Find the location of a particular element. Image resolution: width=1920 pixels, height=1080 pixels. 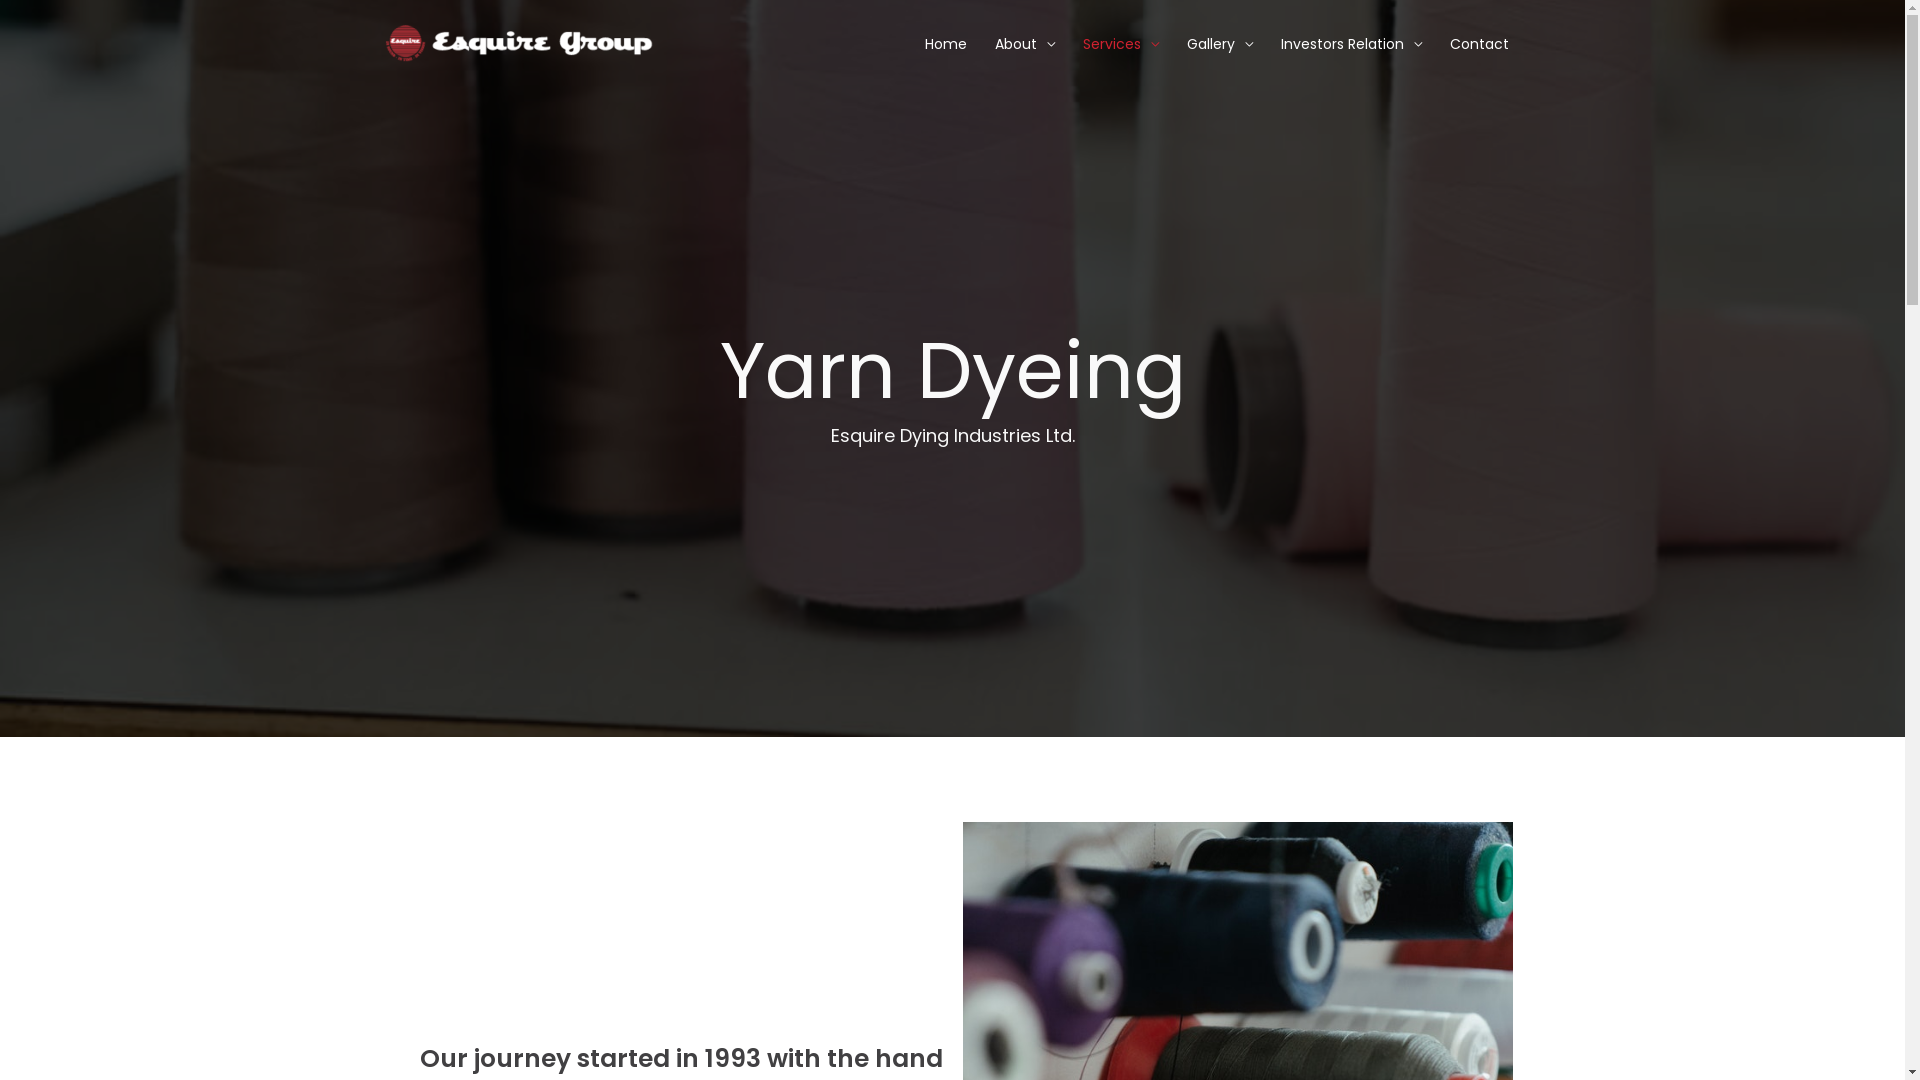

Gallery is located at coordinates (1219, 43).